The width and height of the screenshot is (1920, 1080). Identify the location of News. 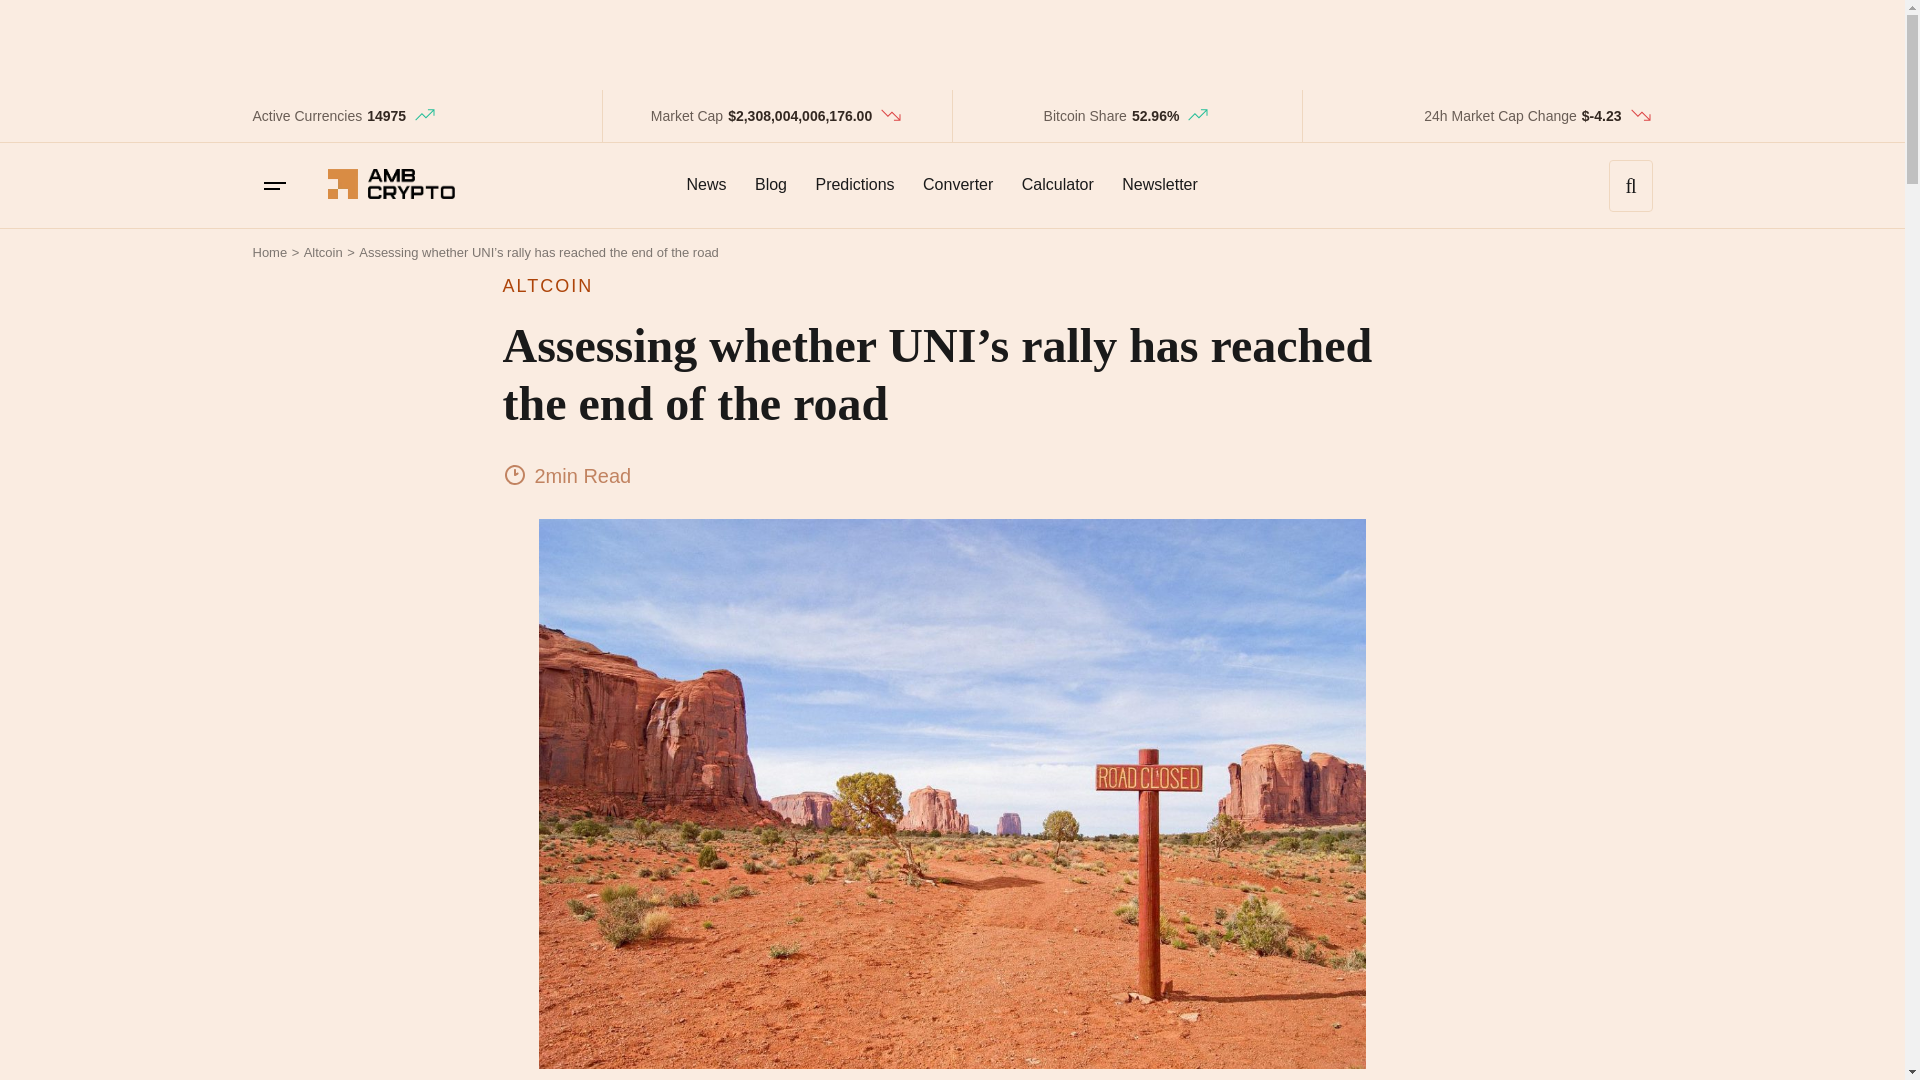
(705, 184).